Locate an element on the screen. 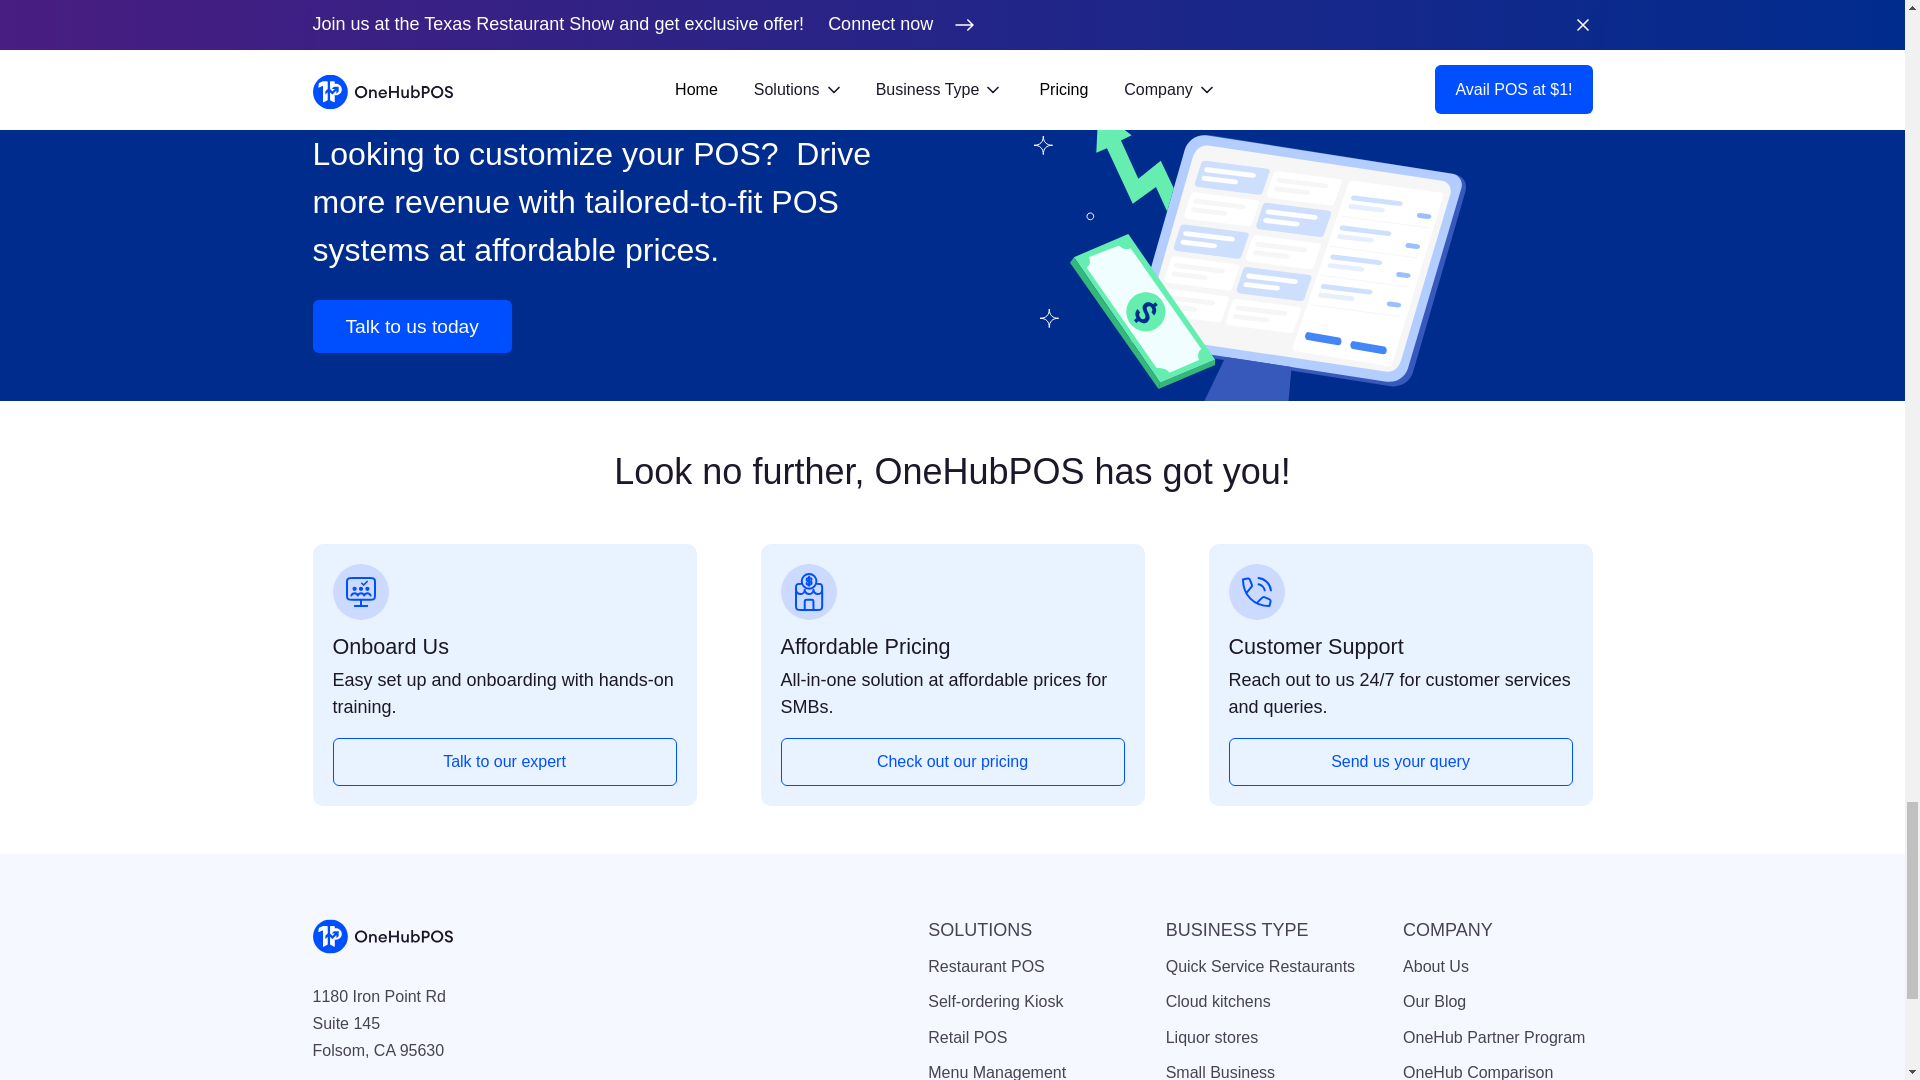 The height and width of the screenshot is (1080, 1920). Talk to our expert is located at coordinates (504, 762).